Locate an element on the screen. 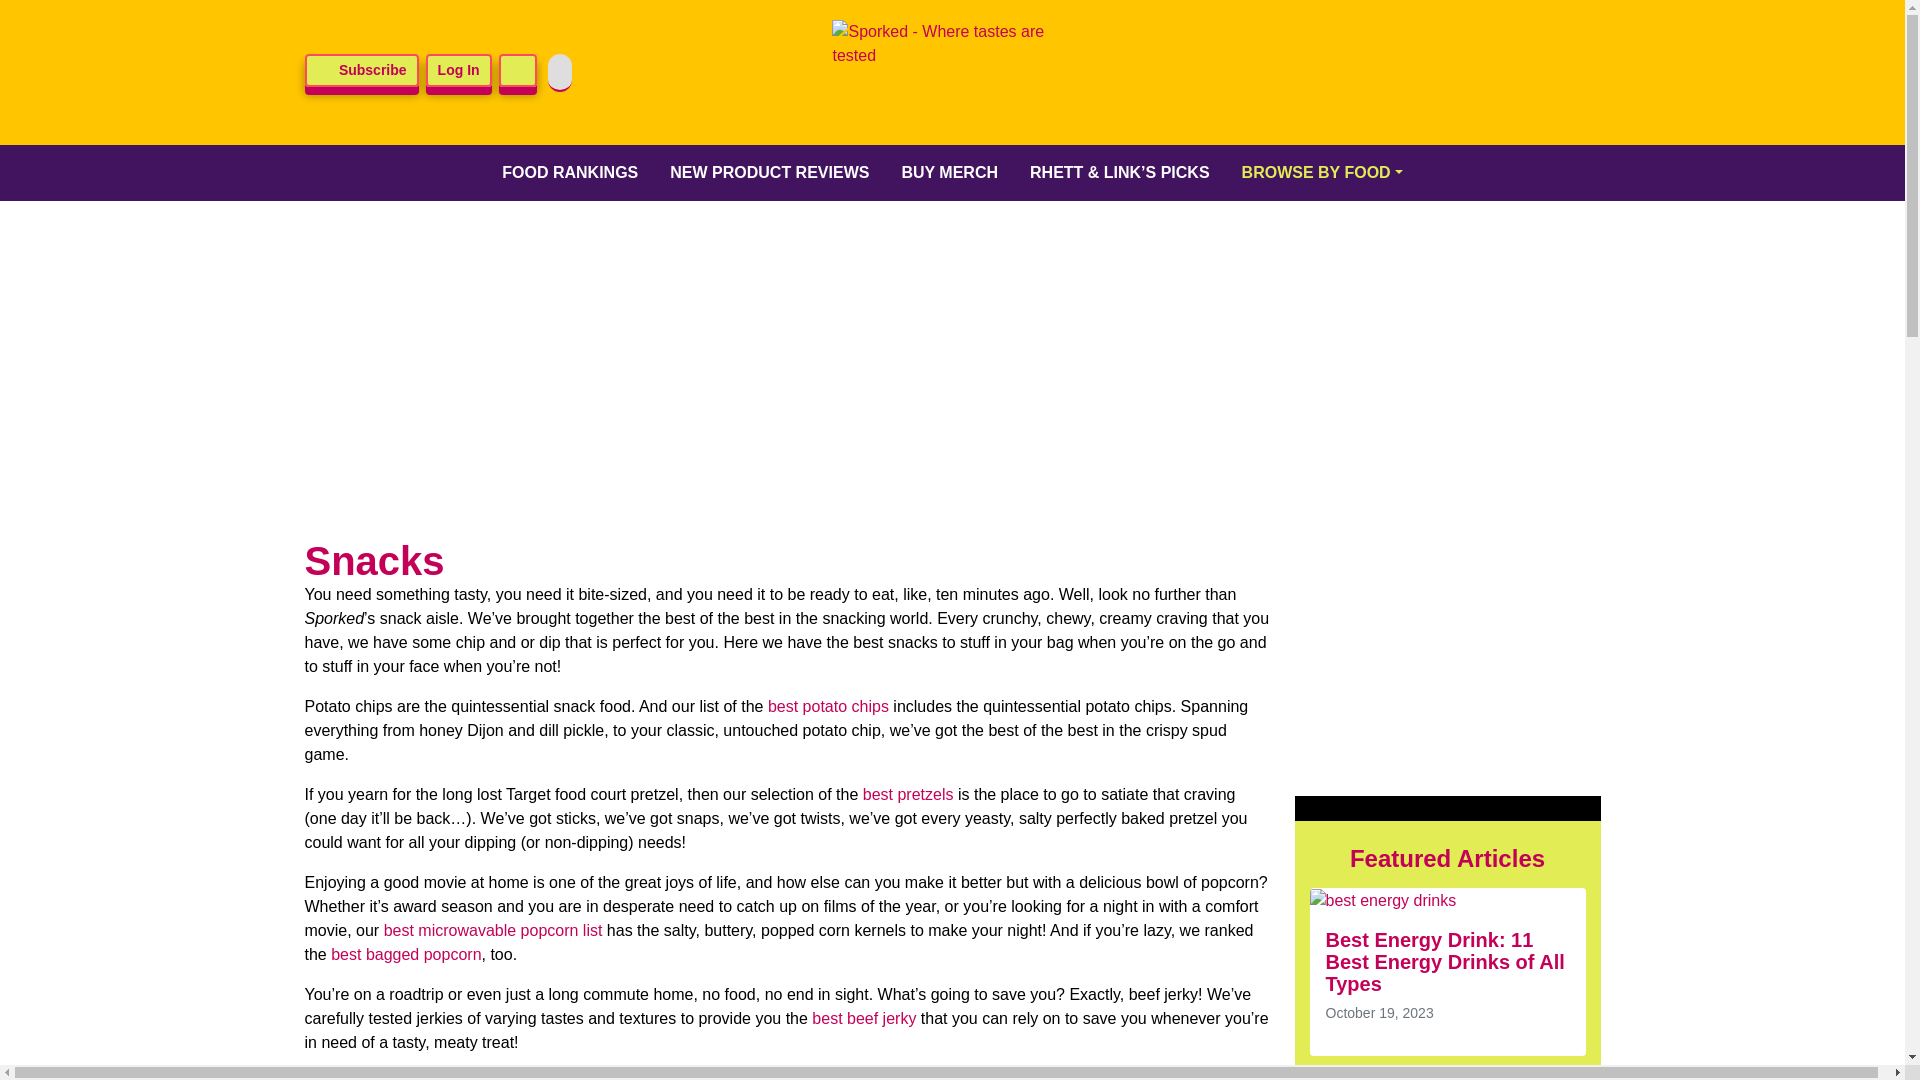 This screenshot has height=1080, width=1920. Flipboard, opens in new tab is located at coordinates (1573, 72).